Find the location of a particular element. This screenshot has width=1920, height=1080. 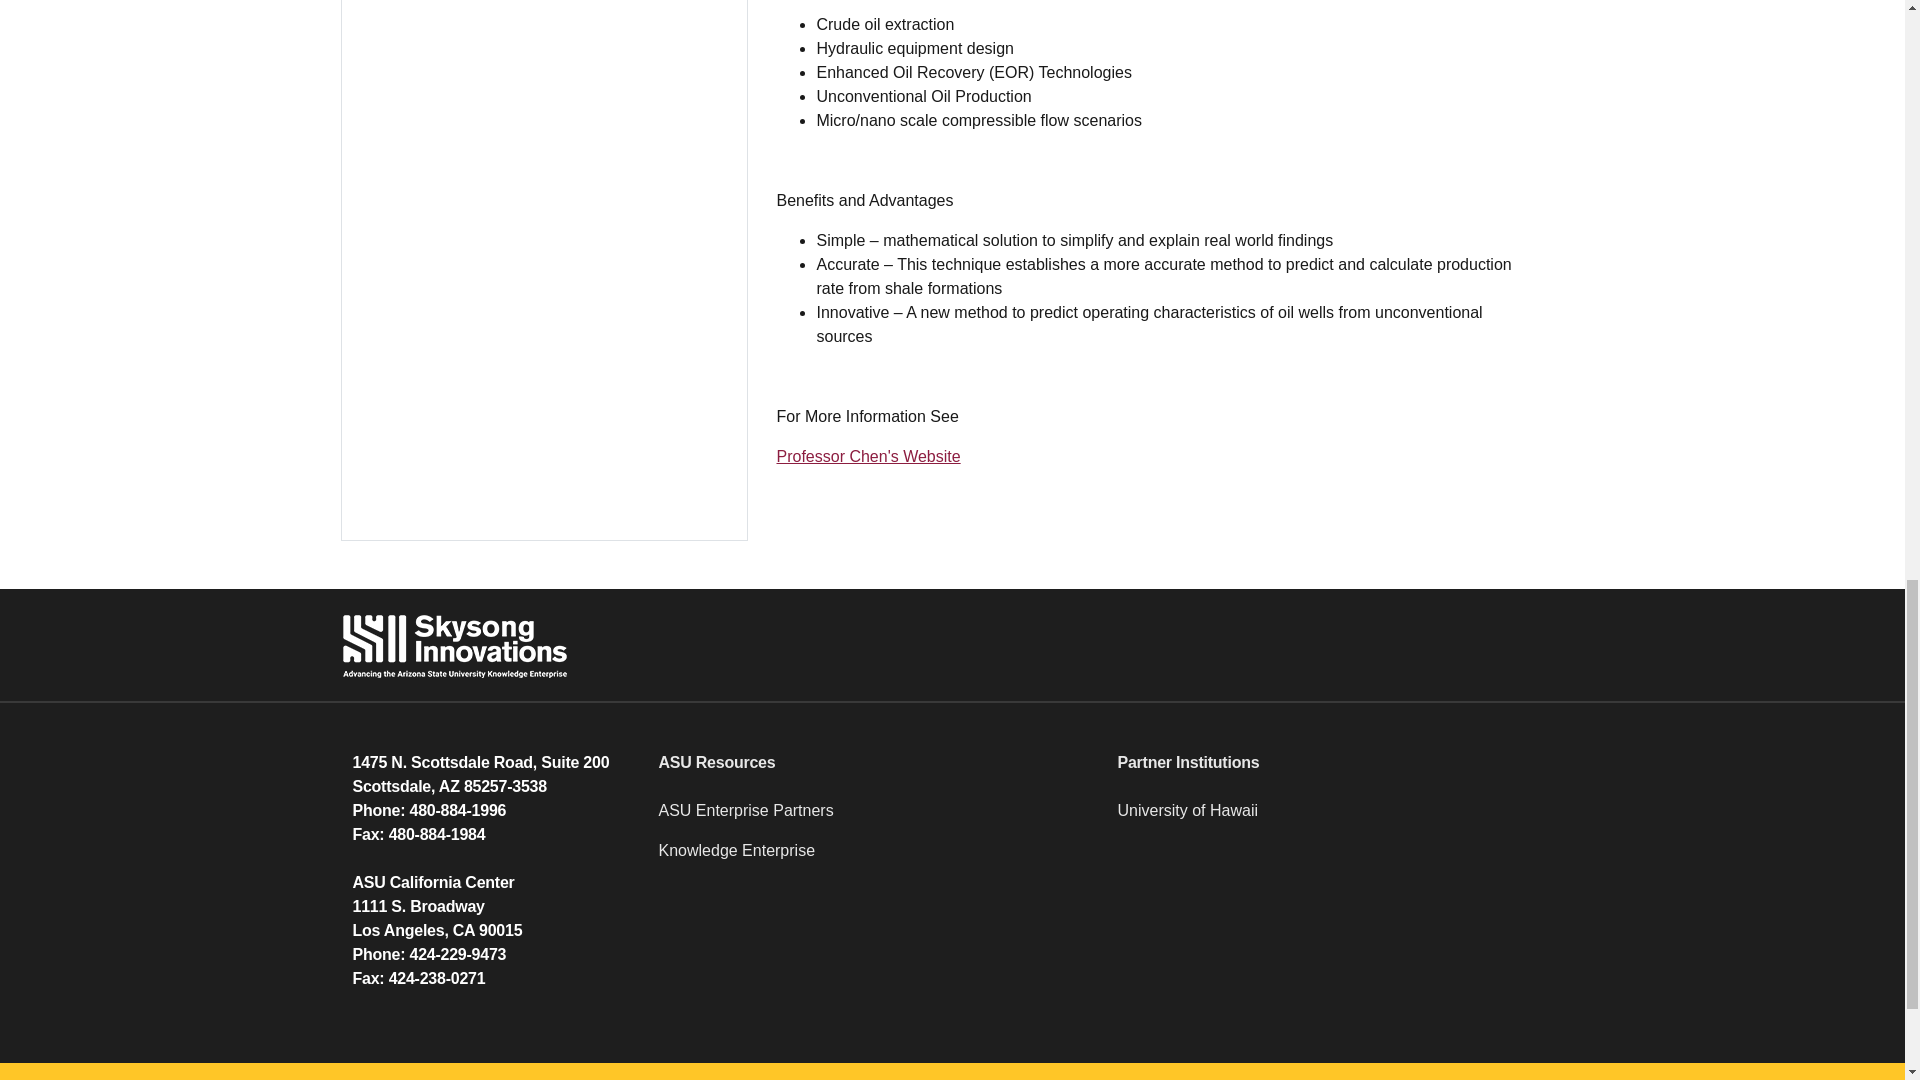

Partner Institutions is located at coordinates (1335, 762).